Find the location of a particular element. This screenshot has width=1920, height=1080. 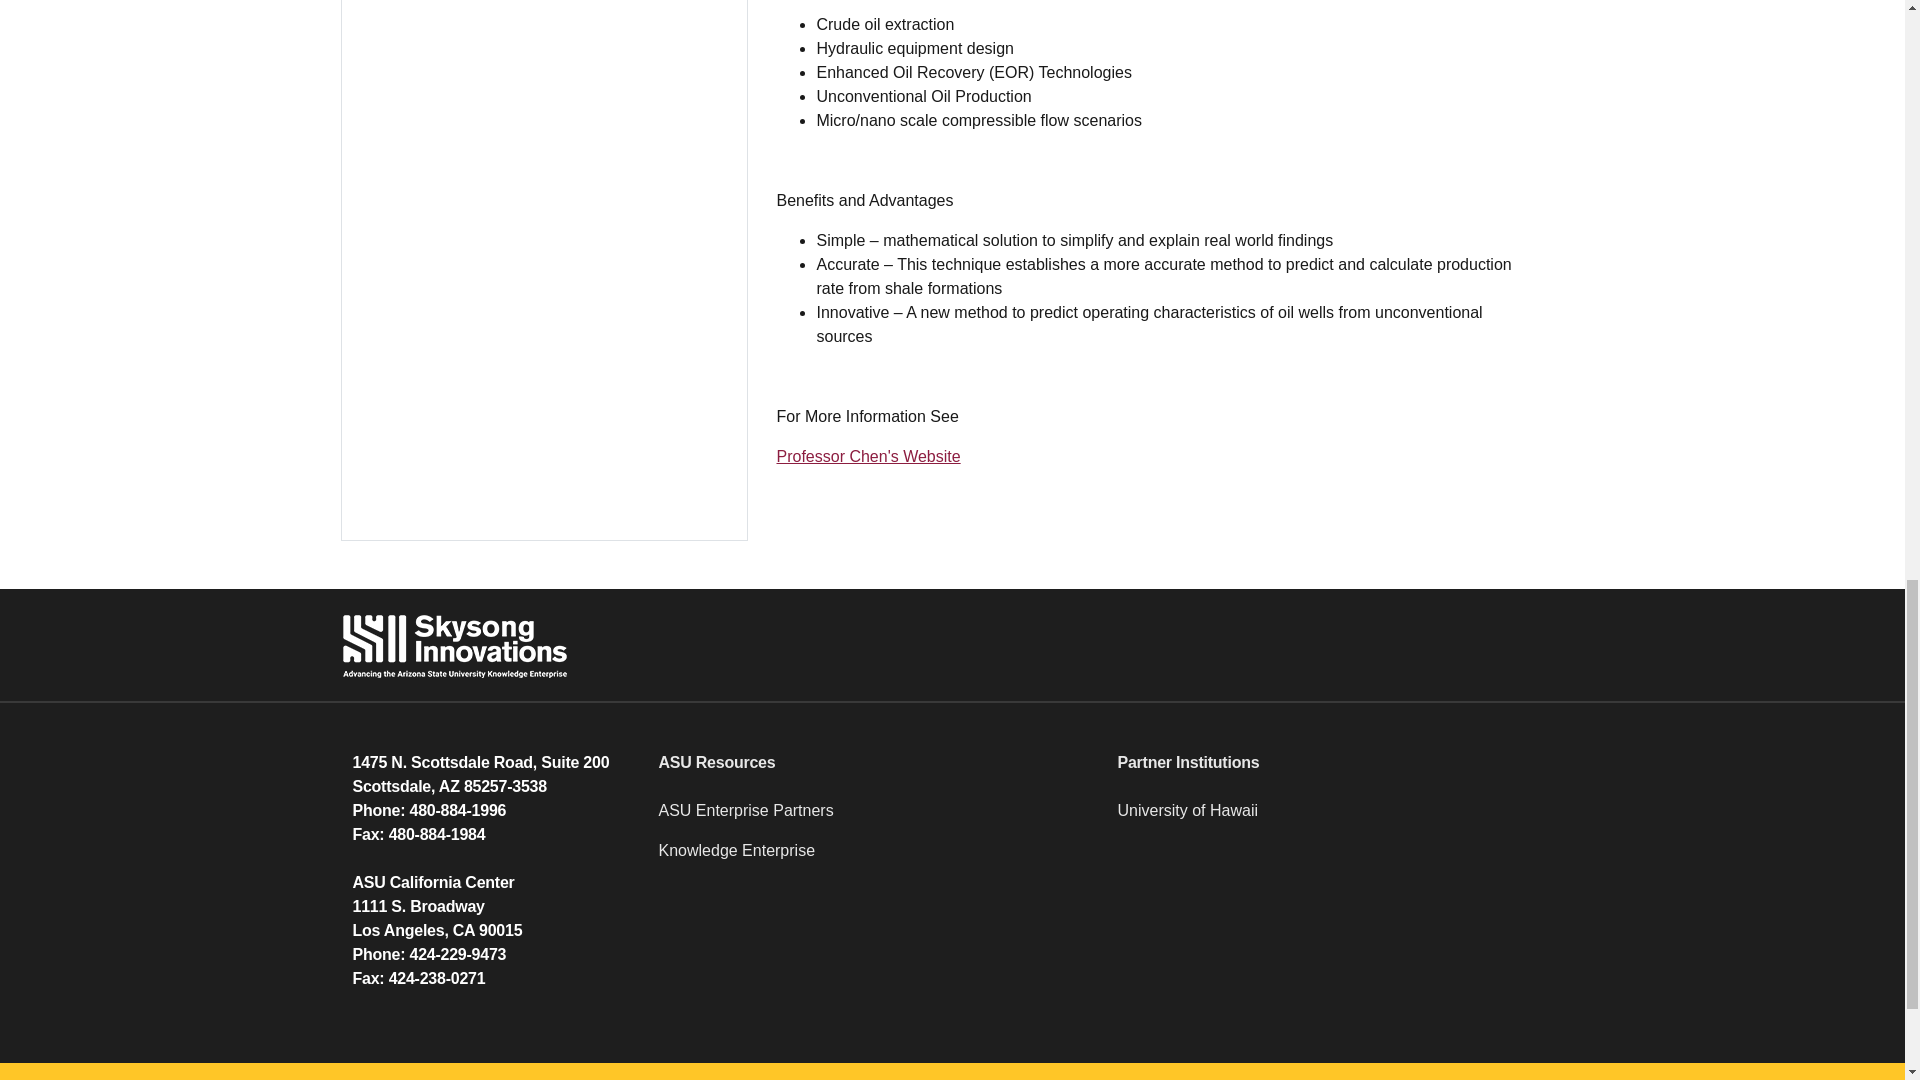

Partner Institutions is located at coordinates (1335, 762).